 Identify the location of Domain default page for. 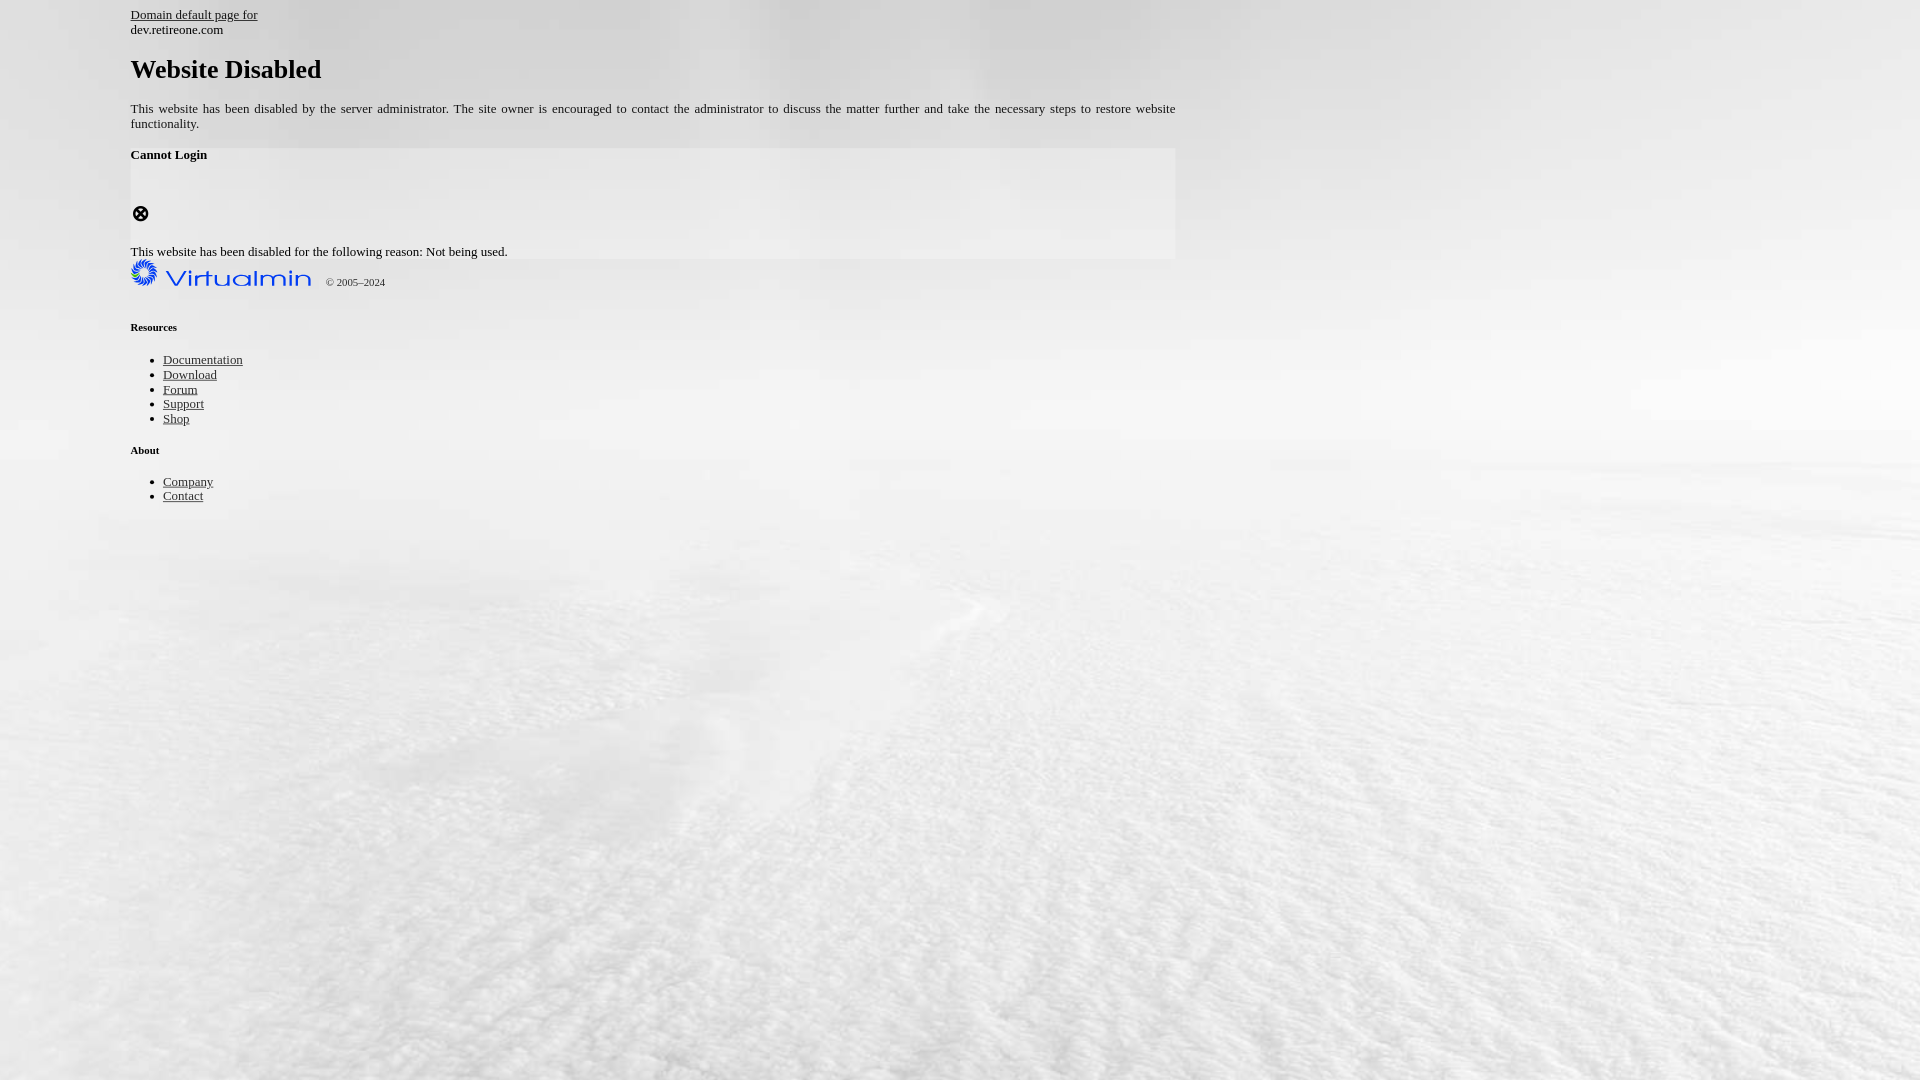
(209, 16).